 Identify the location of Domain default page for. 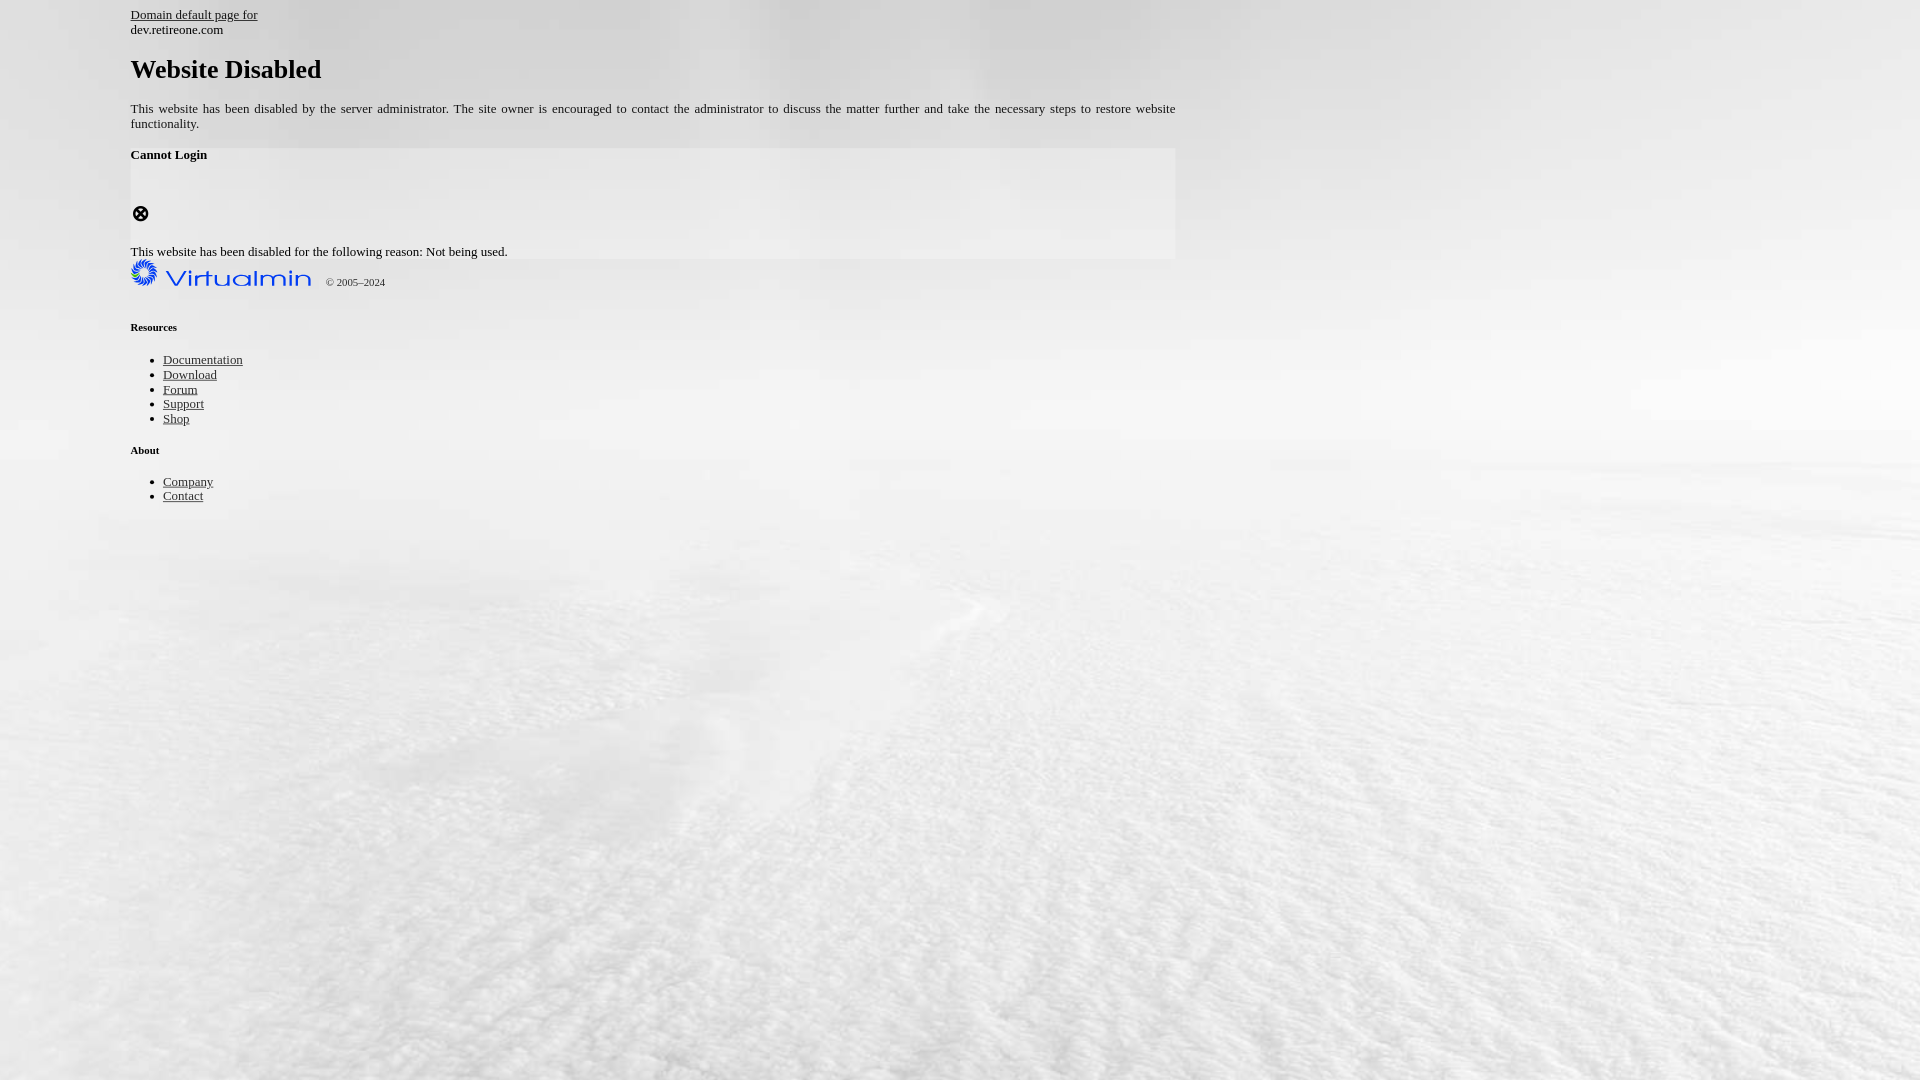
(209, 16).